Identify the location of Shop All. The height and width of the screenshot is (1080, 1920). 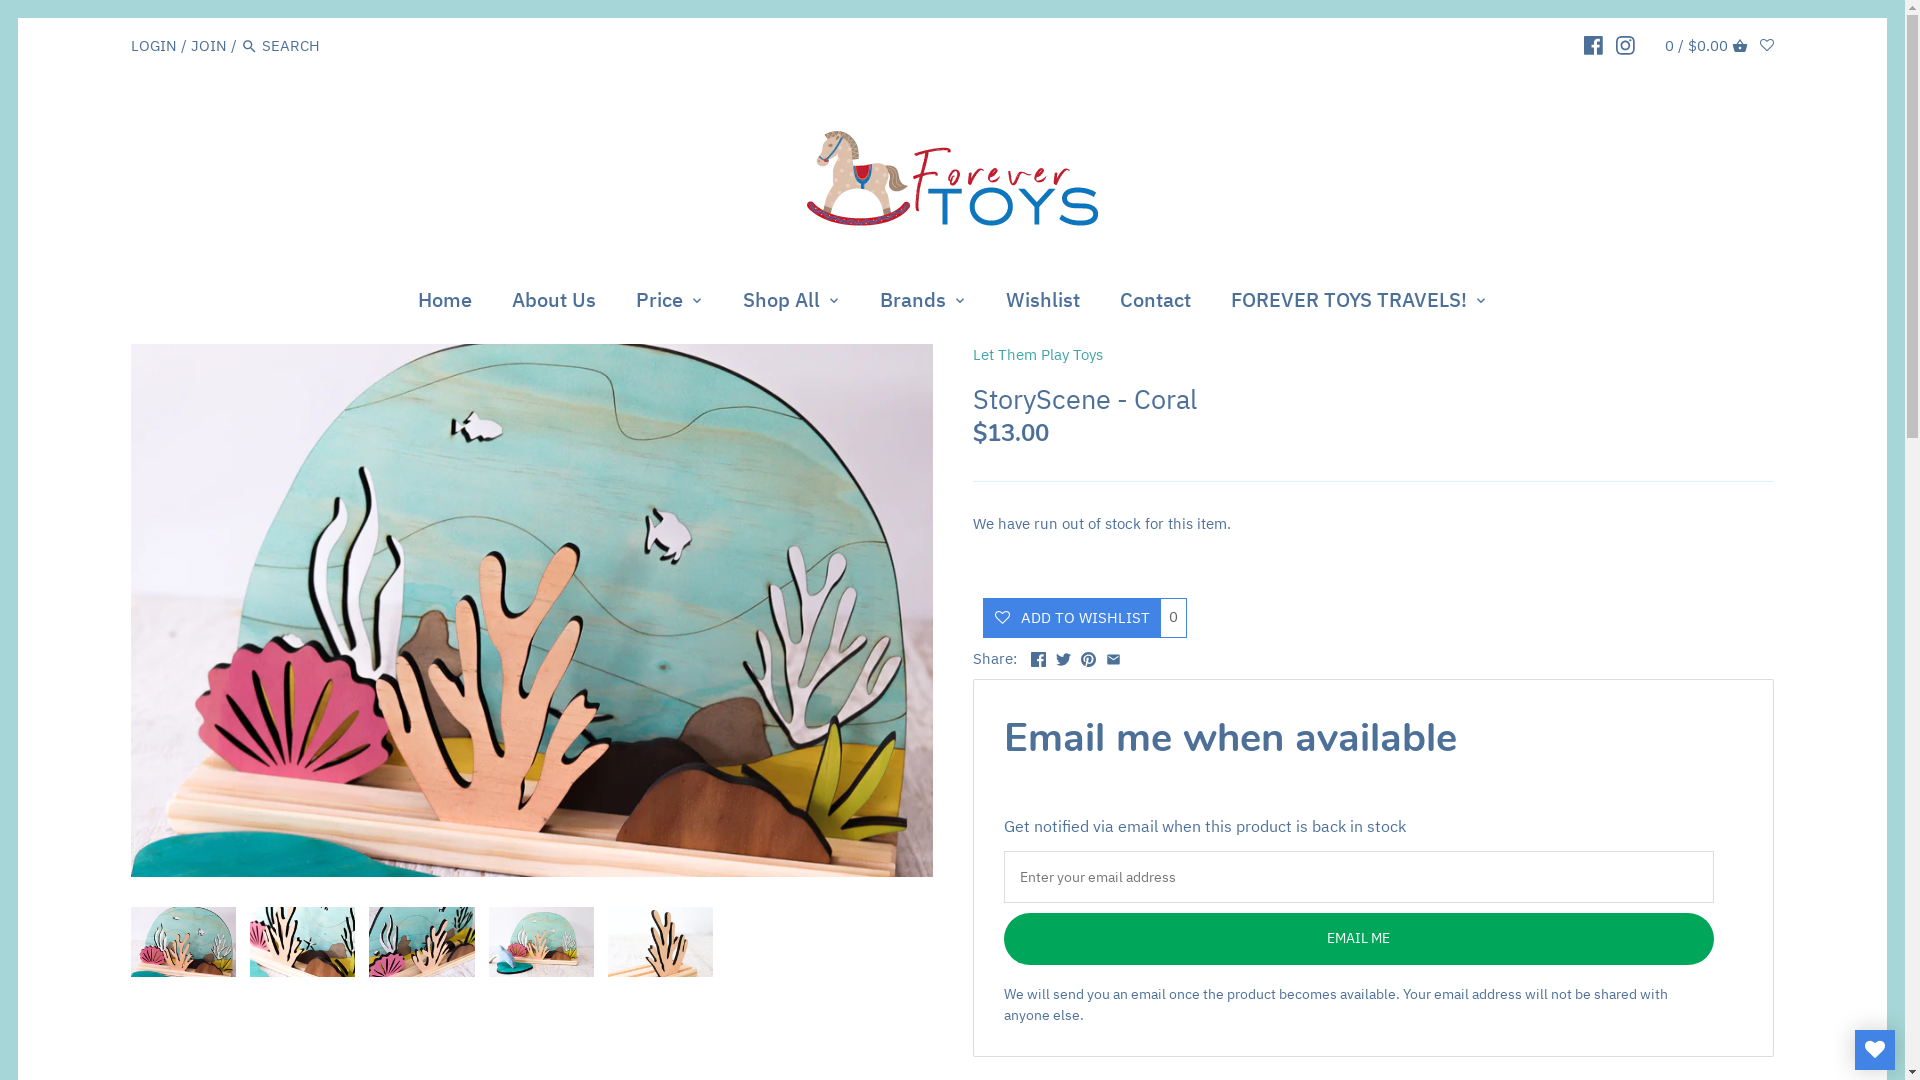
(782, 303).